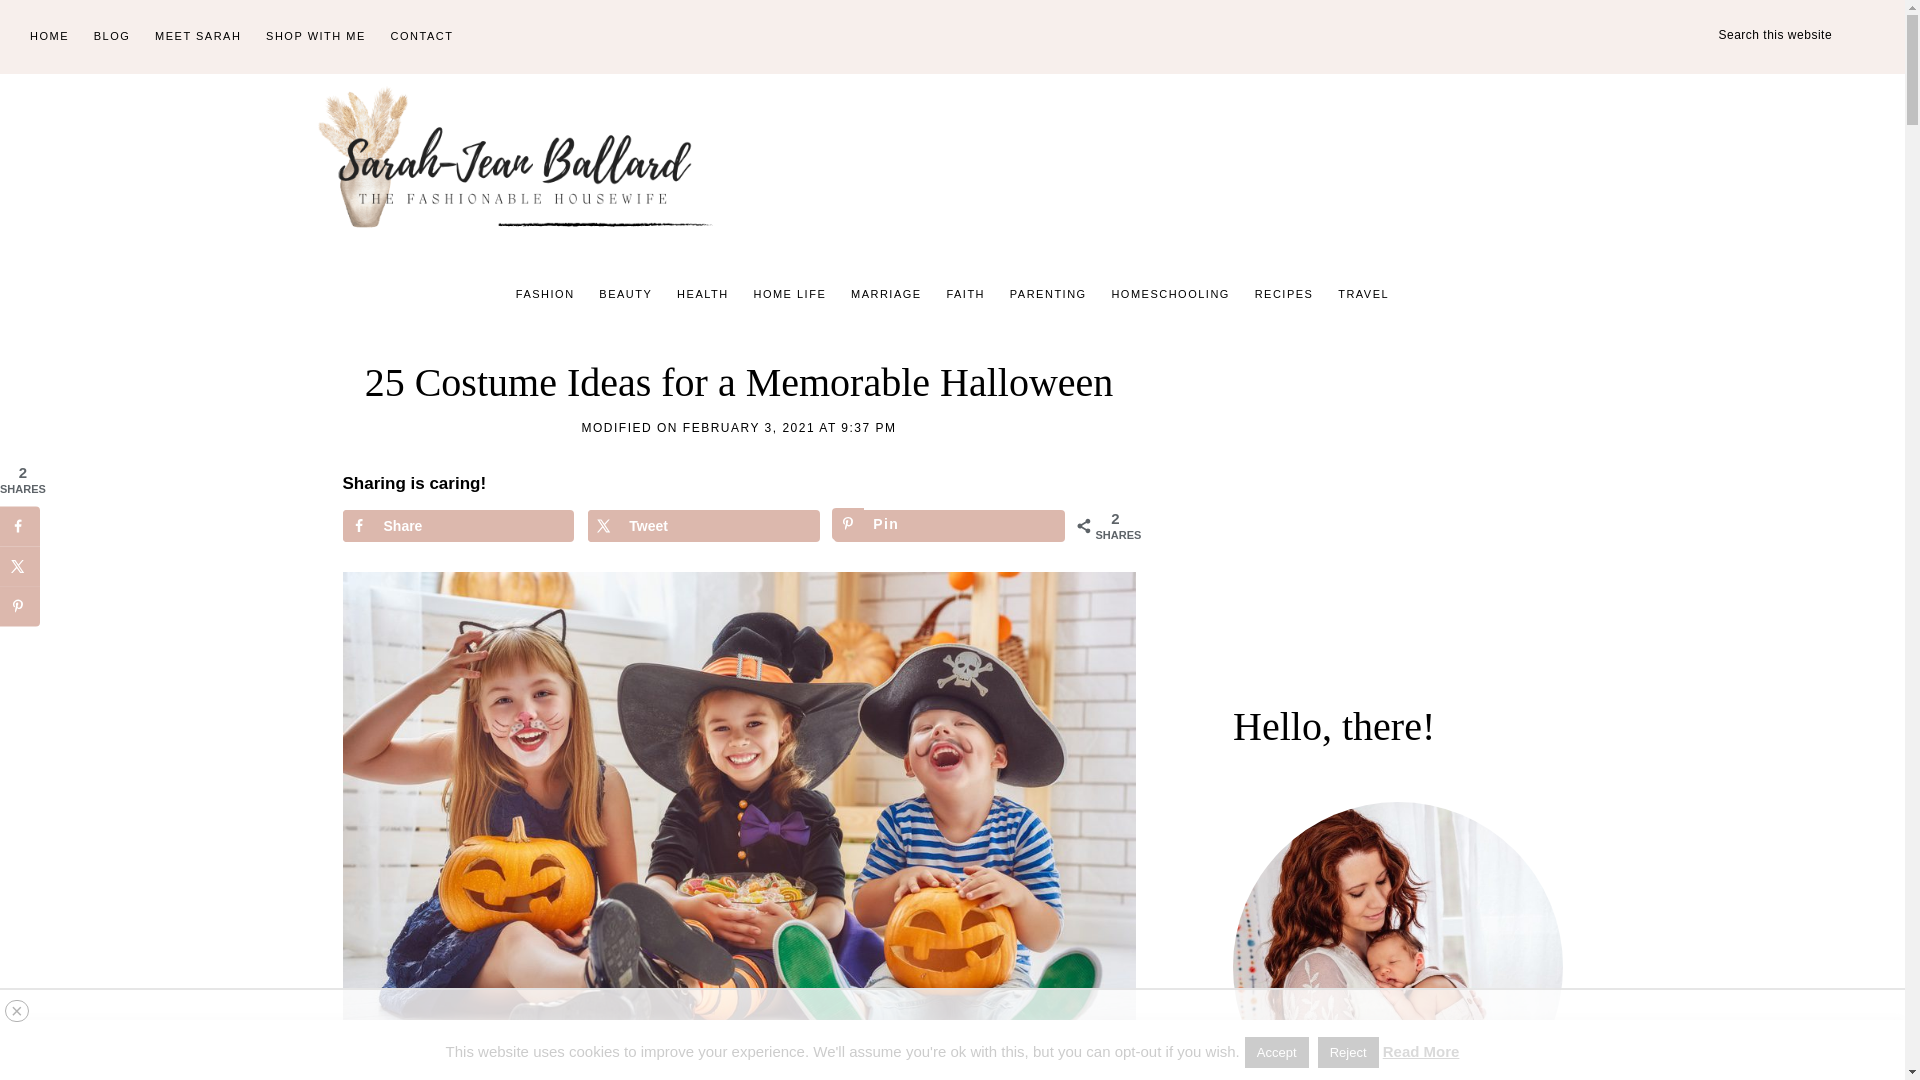 Image resolution: width=1920 pixels, height=1080 pixels. Describe the element at coordinates (546, 294) in the screenshot. I see `FASHION` at that location.